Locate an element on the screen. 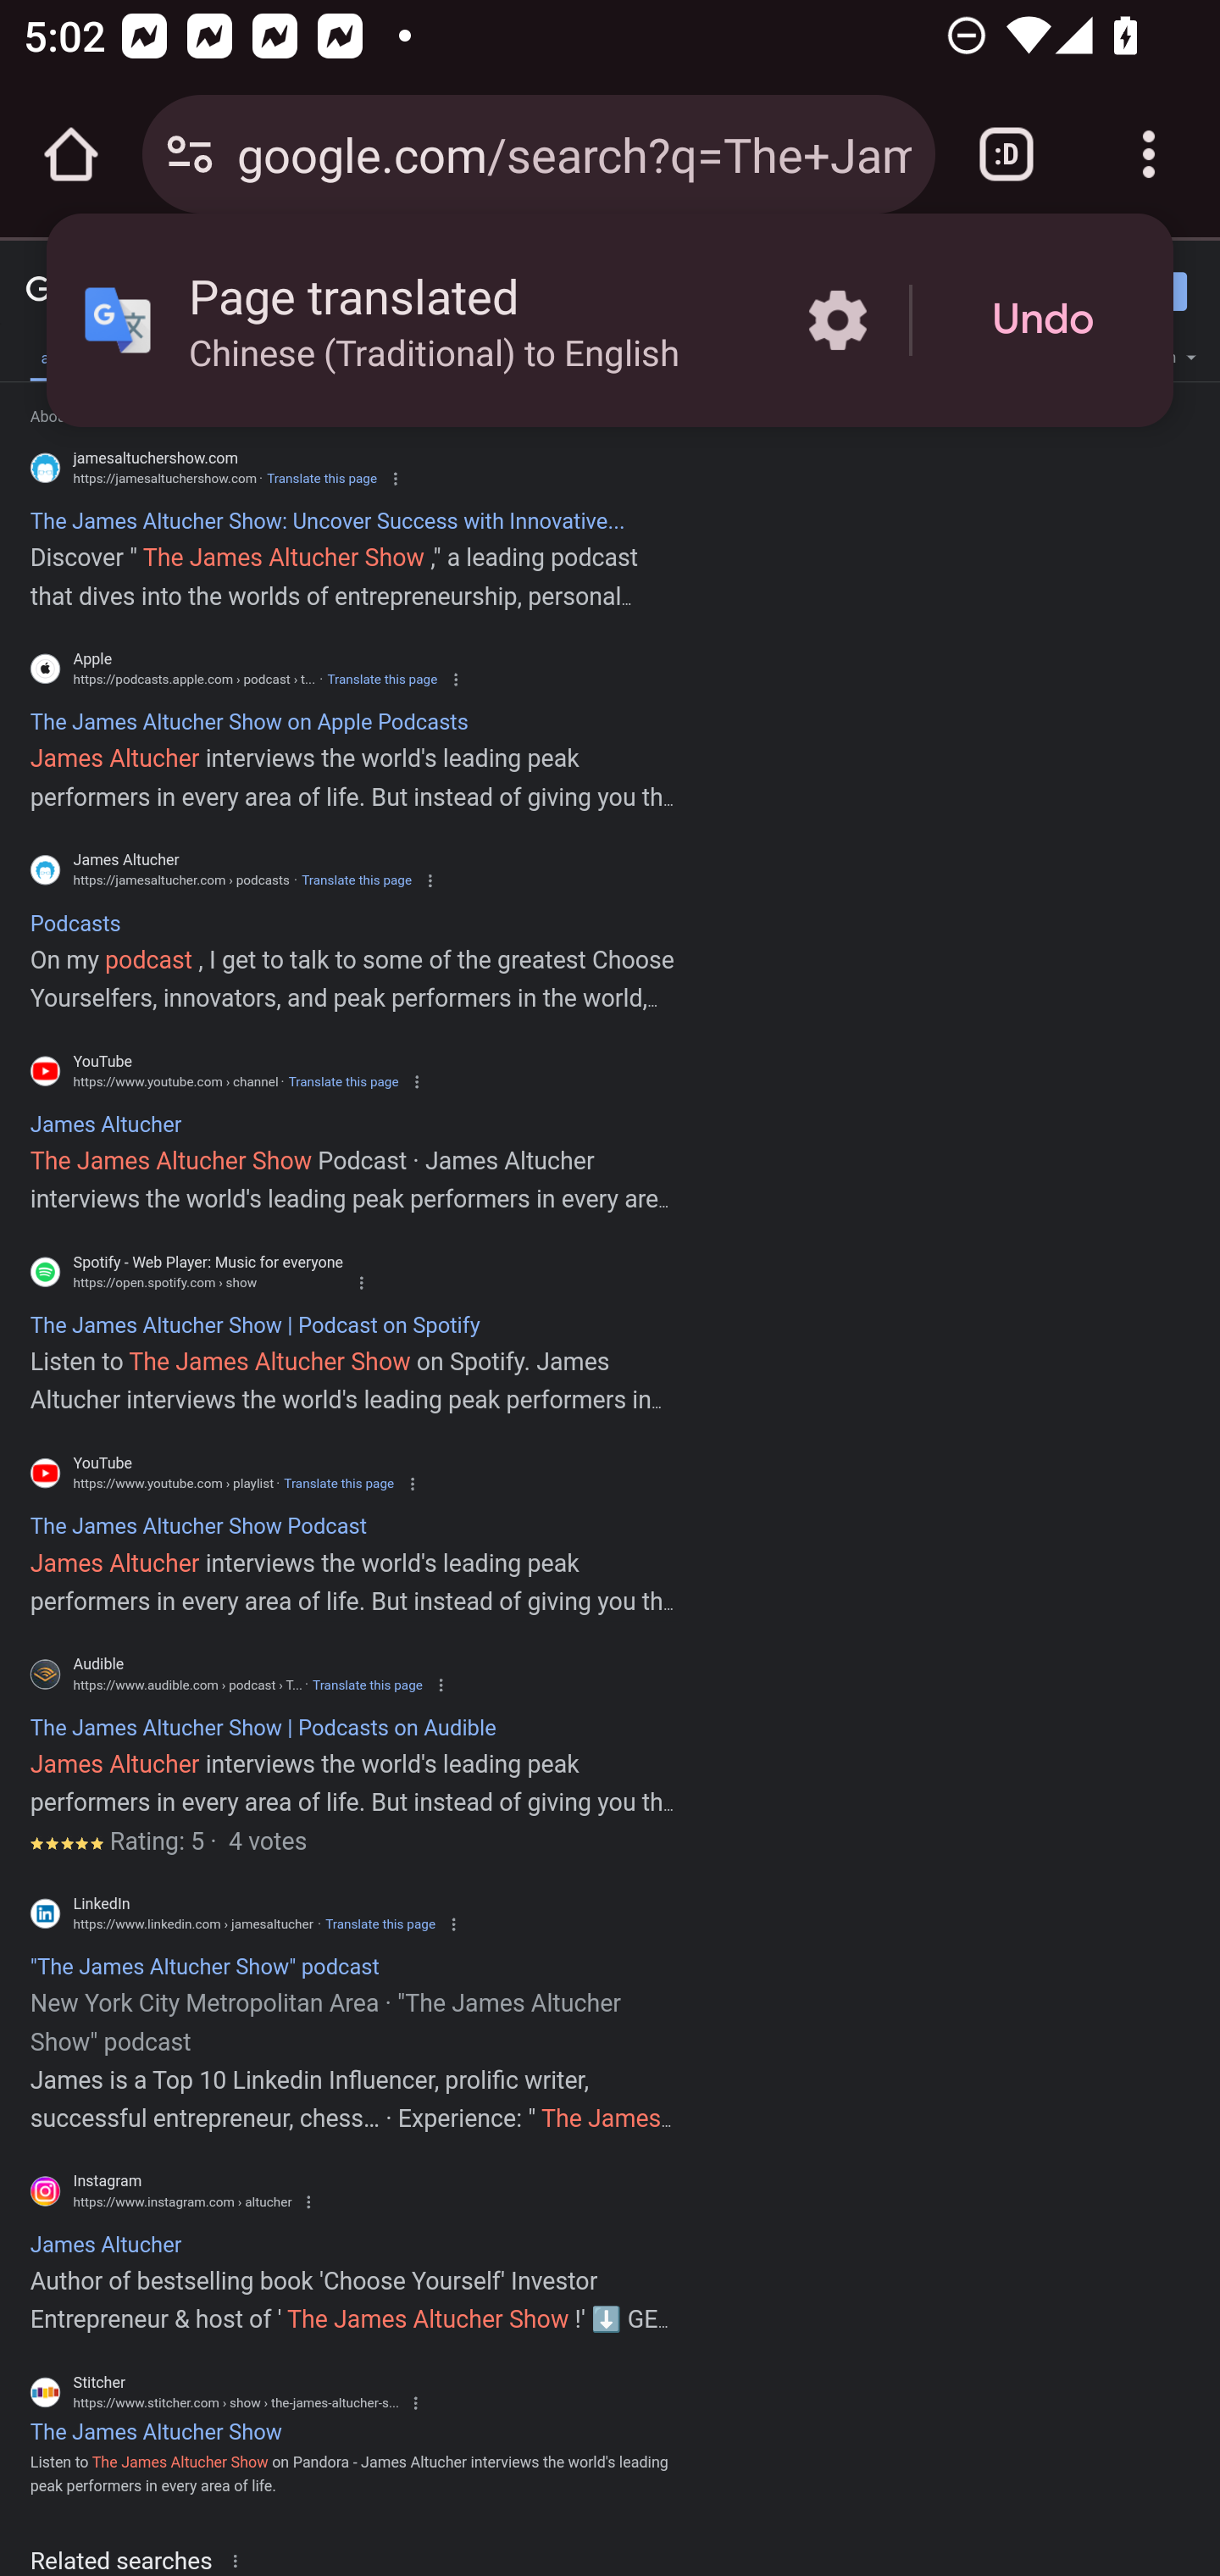 This screenshot has height=2576, width=1220. Translate this page is located at coordinates (342, 1081).